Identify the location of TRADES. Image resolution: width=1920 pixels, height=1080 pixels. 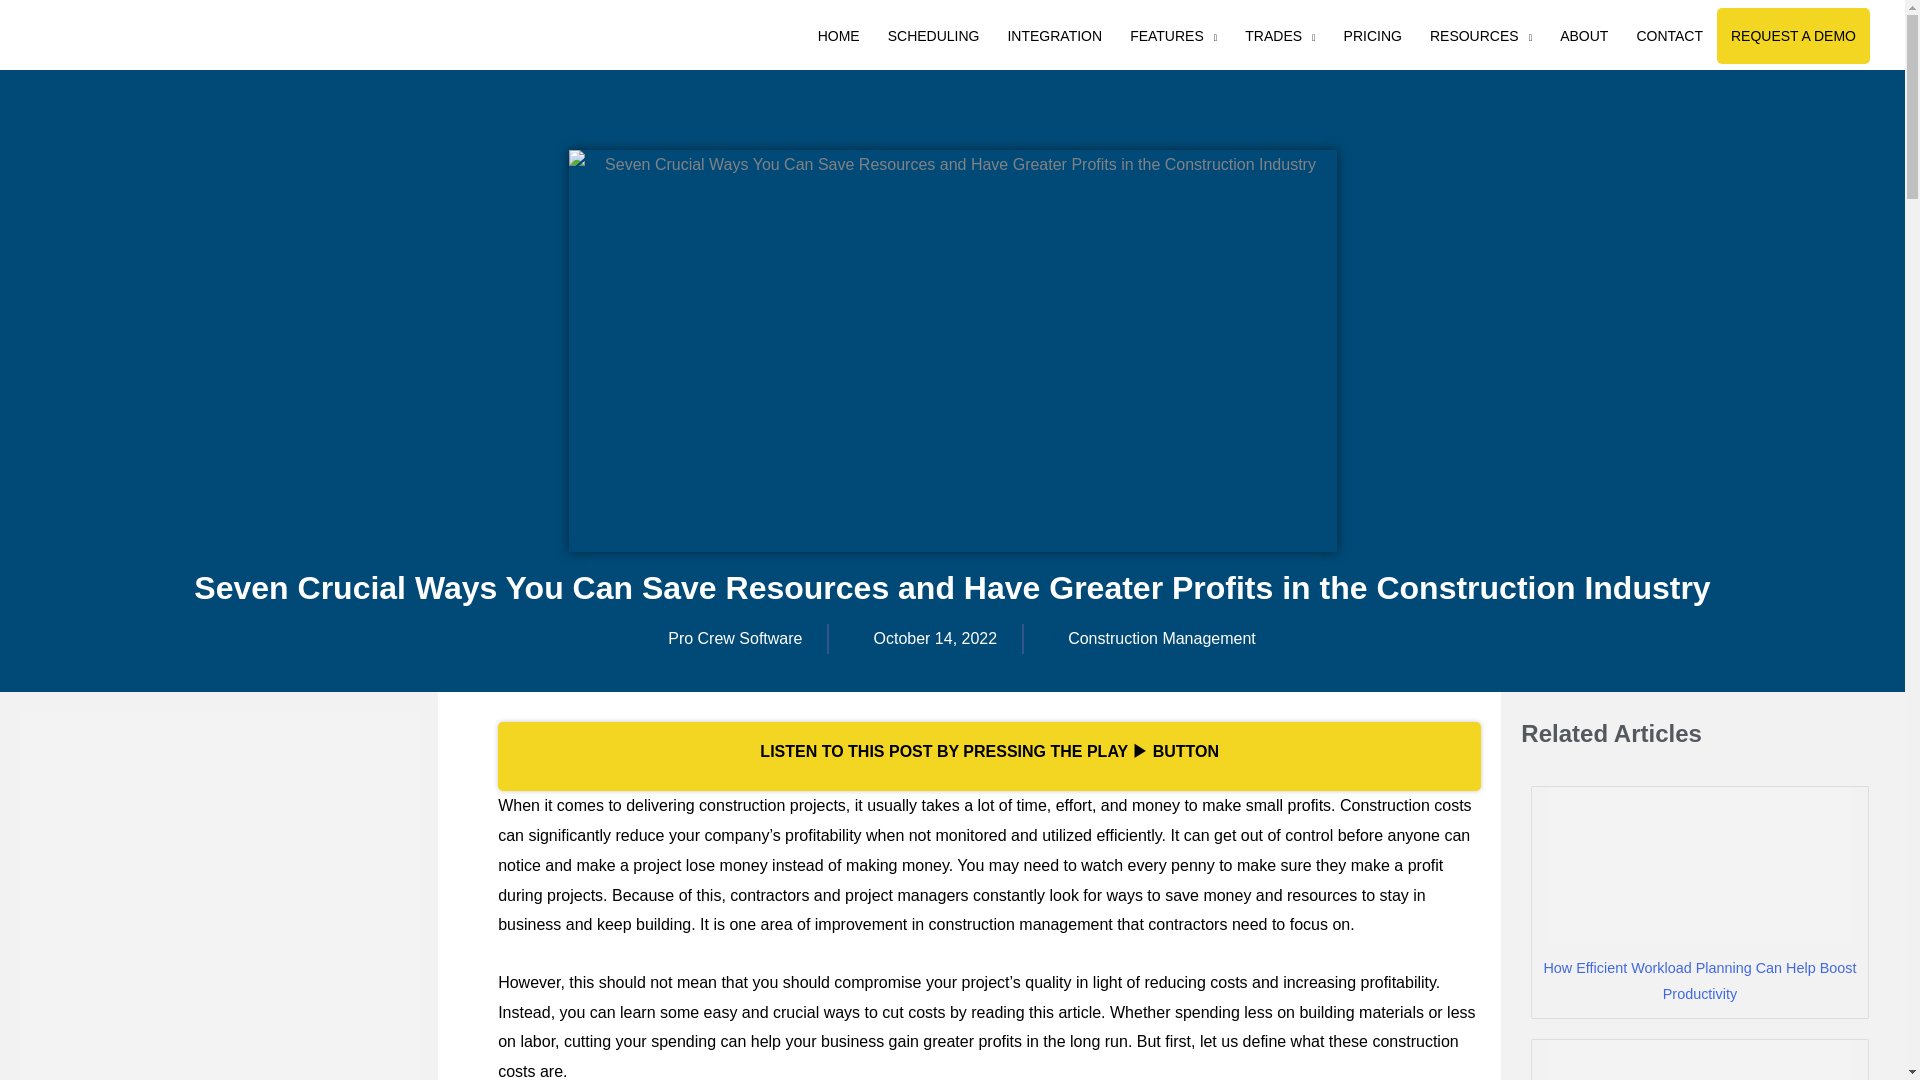
(1279, 35).